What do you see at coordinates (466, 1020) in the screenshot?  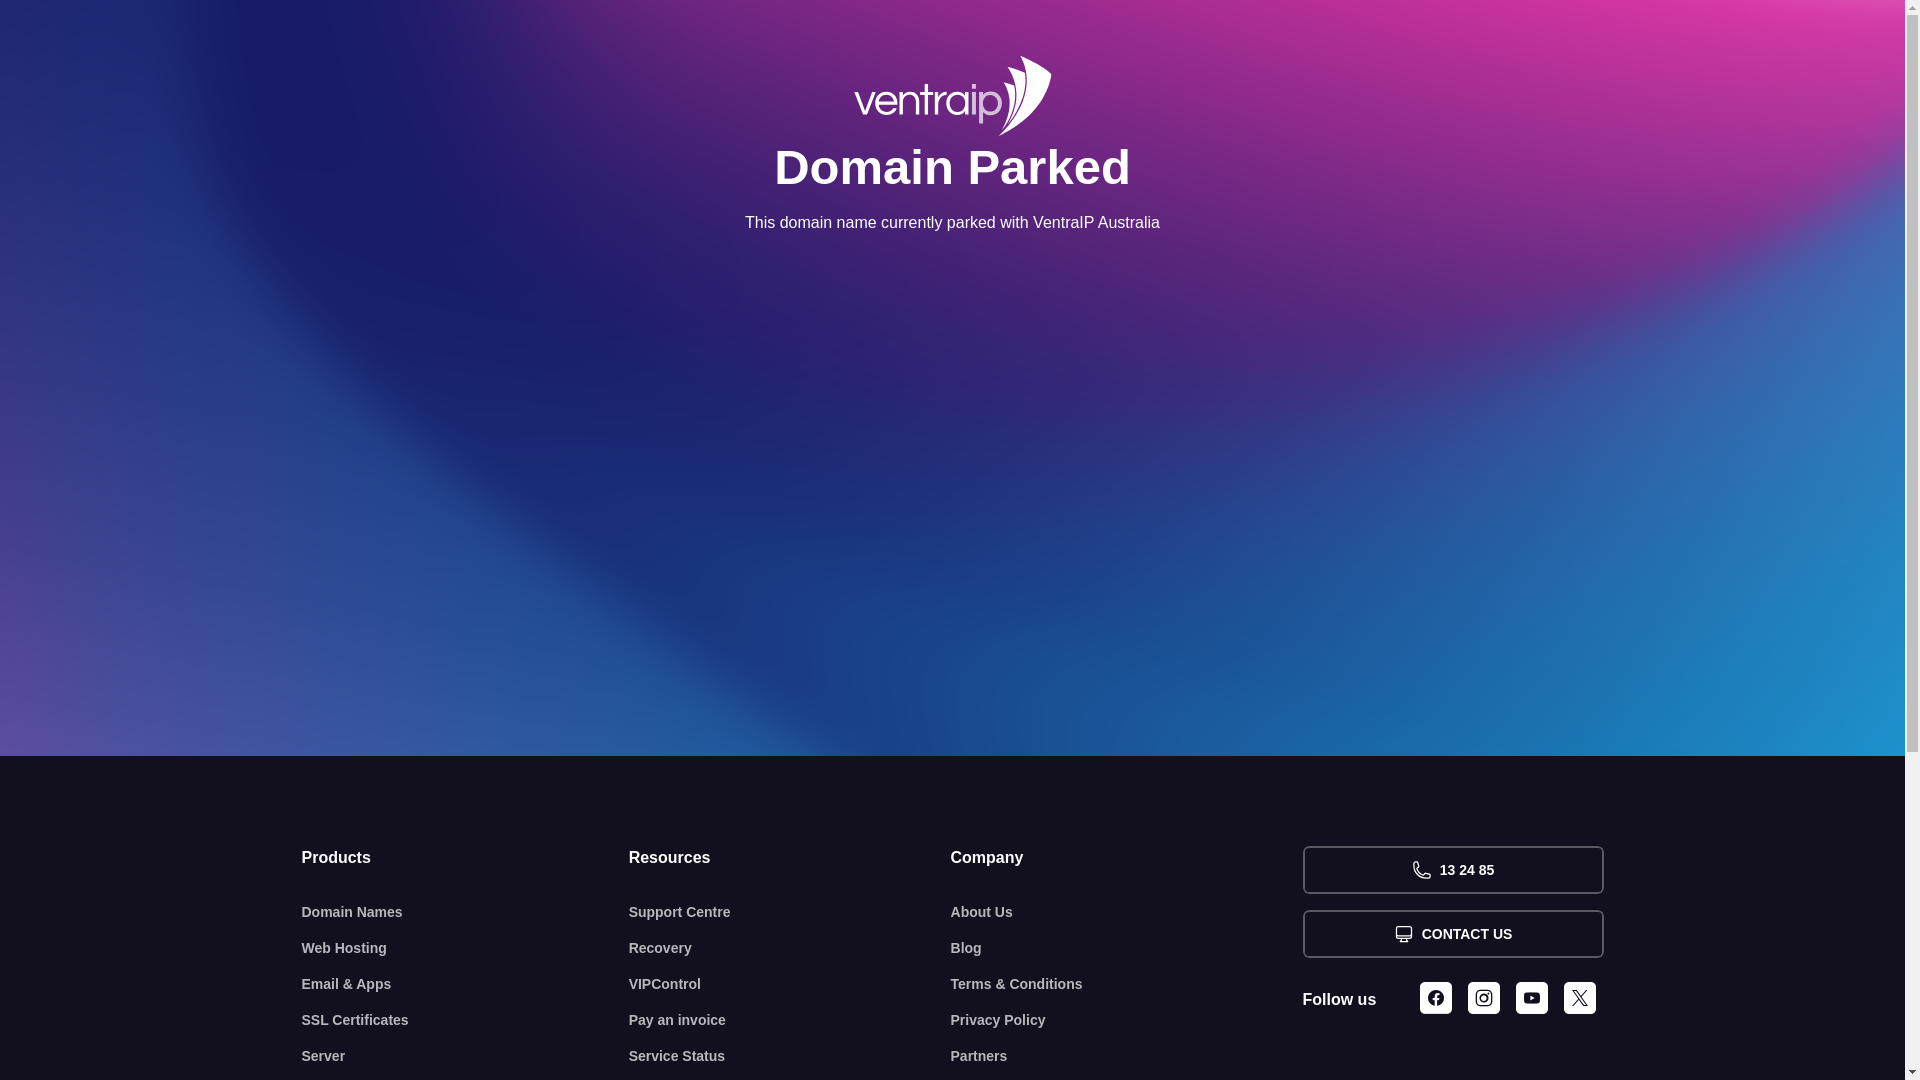 I see `SSL Certificates` at bounding box center [466, 1020].